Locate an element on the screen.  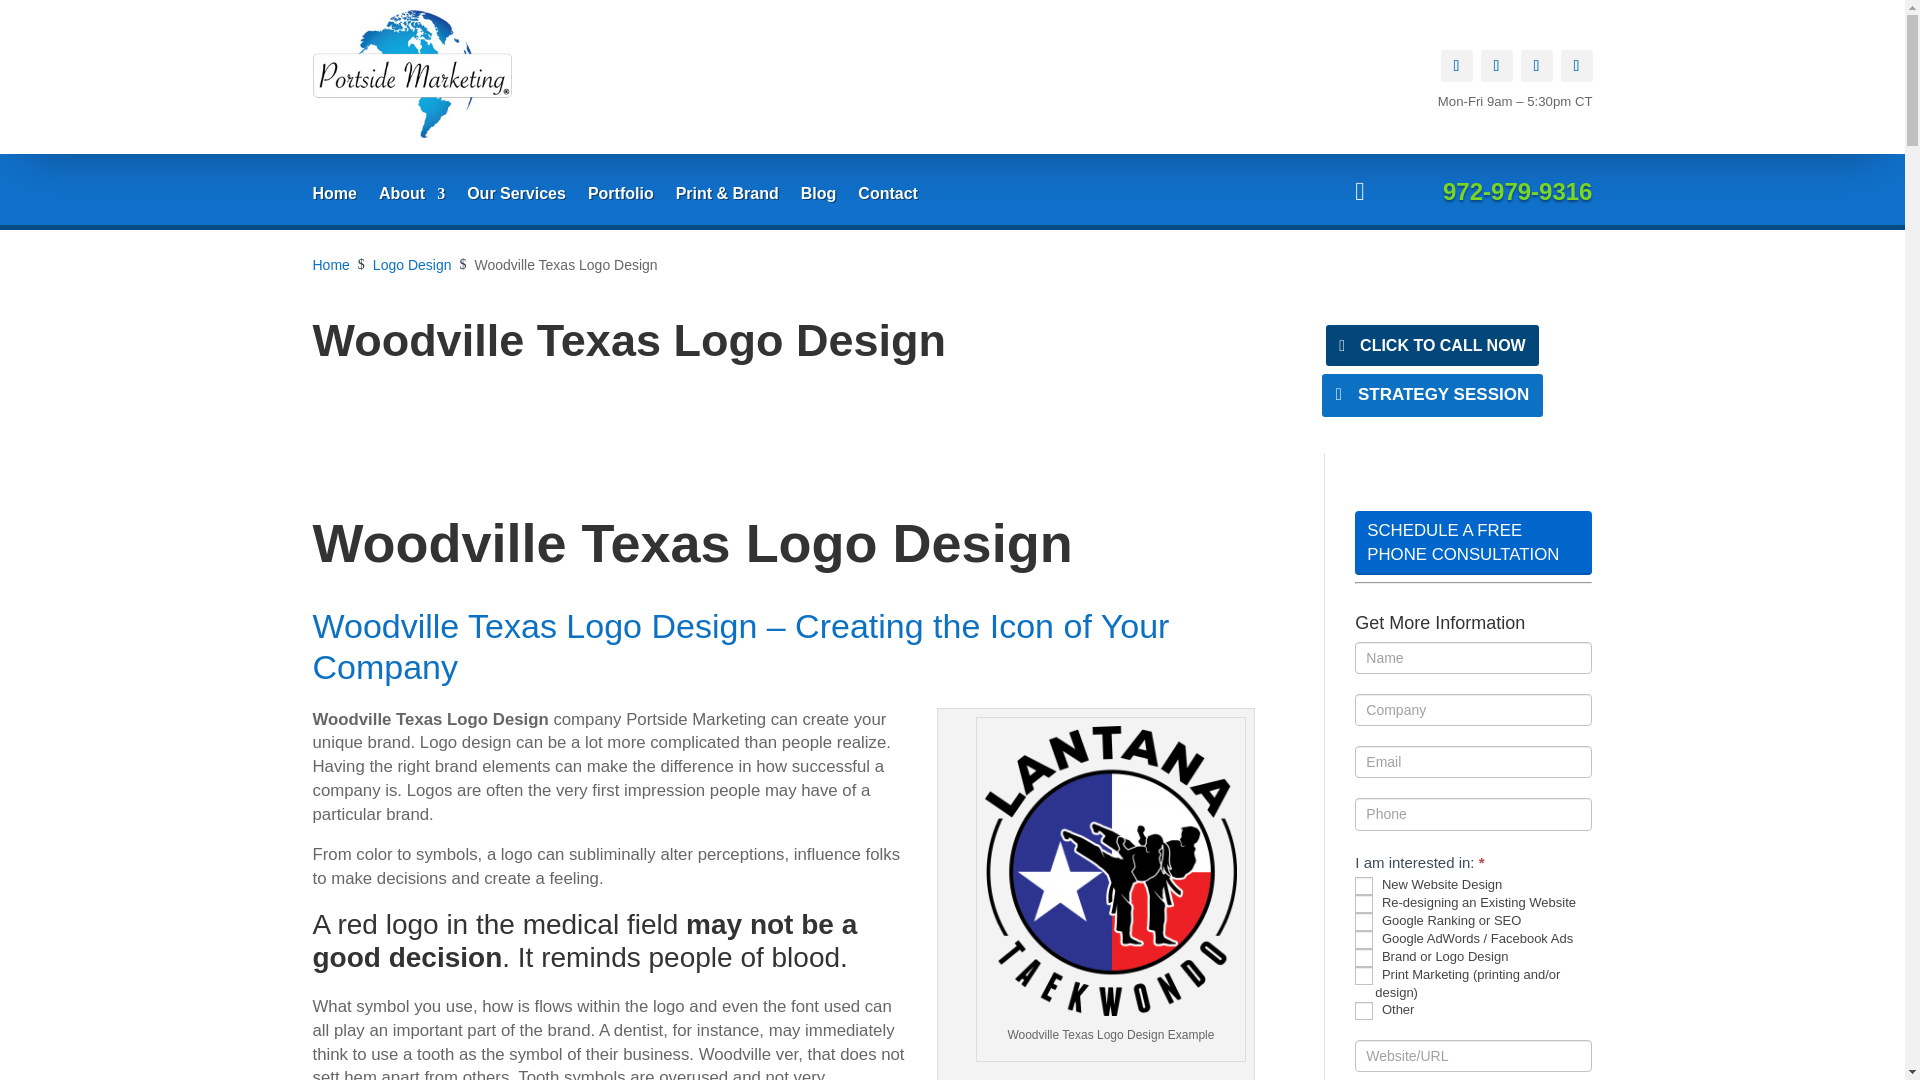
Blog is located at coordinates (818, 198).